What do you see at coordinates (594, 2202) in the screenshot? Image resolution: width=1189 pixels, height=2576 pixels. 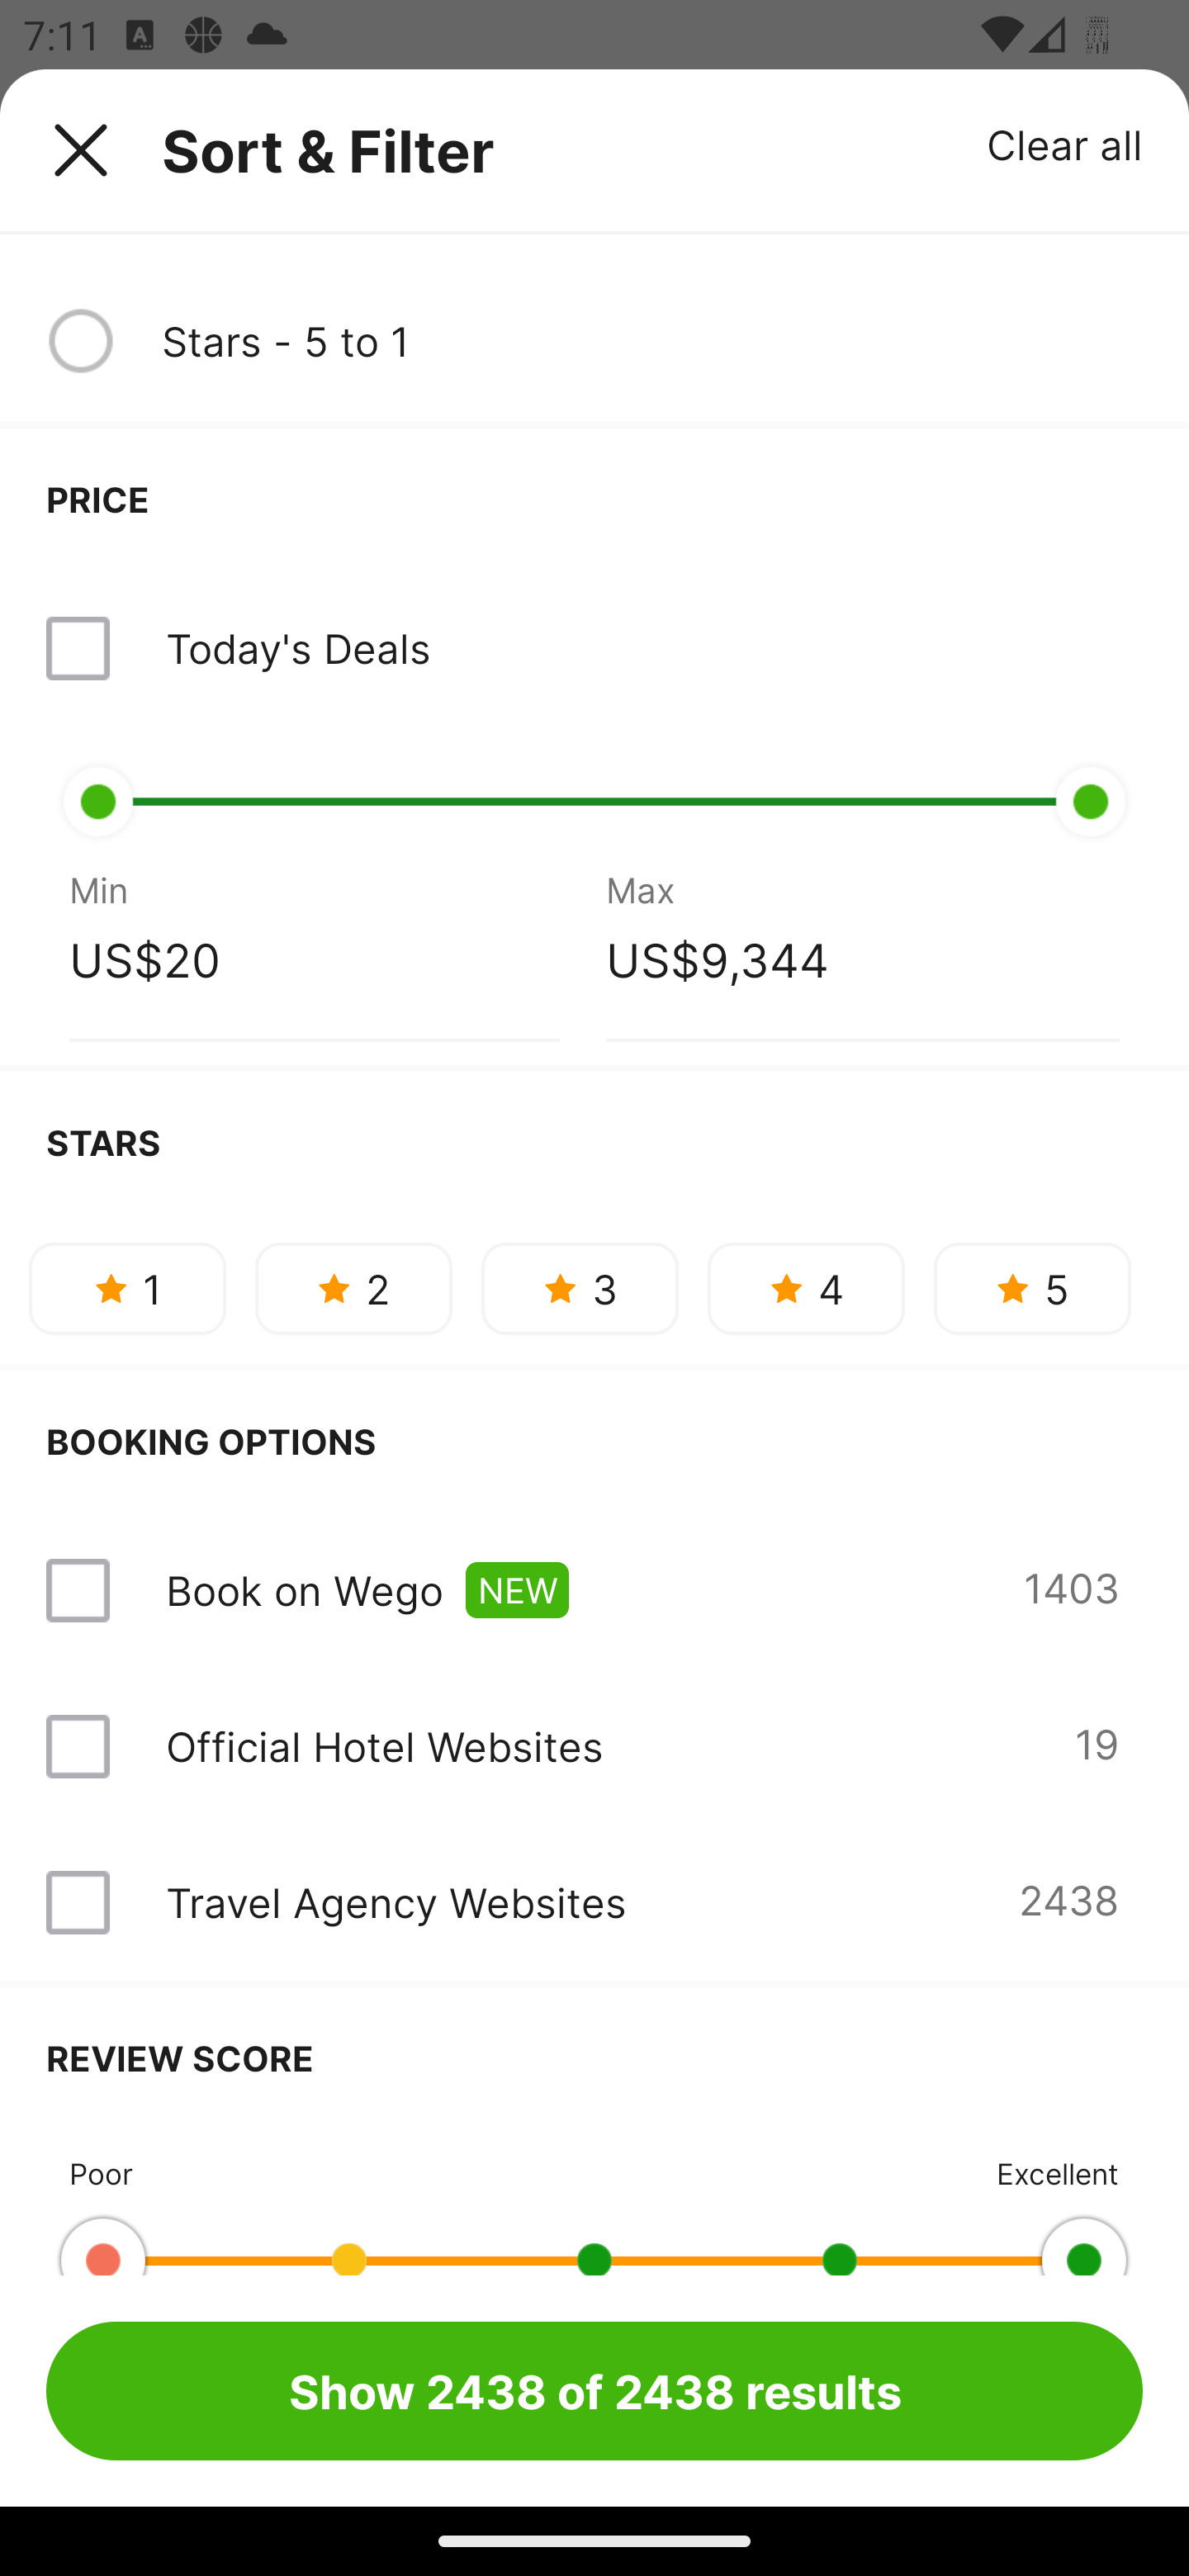 I see `Poor Excellent` at bounding box center [594, 2202].